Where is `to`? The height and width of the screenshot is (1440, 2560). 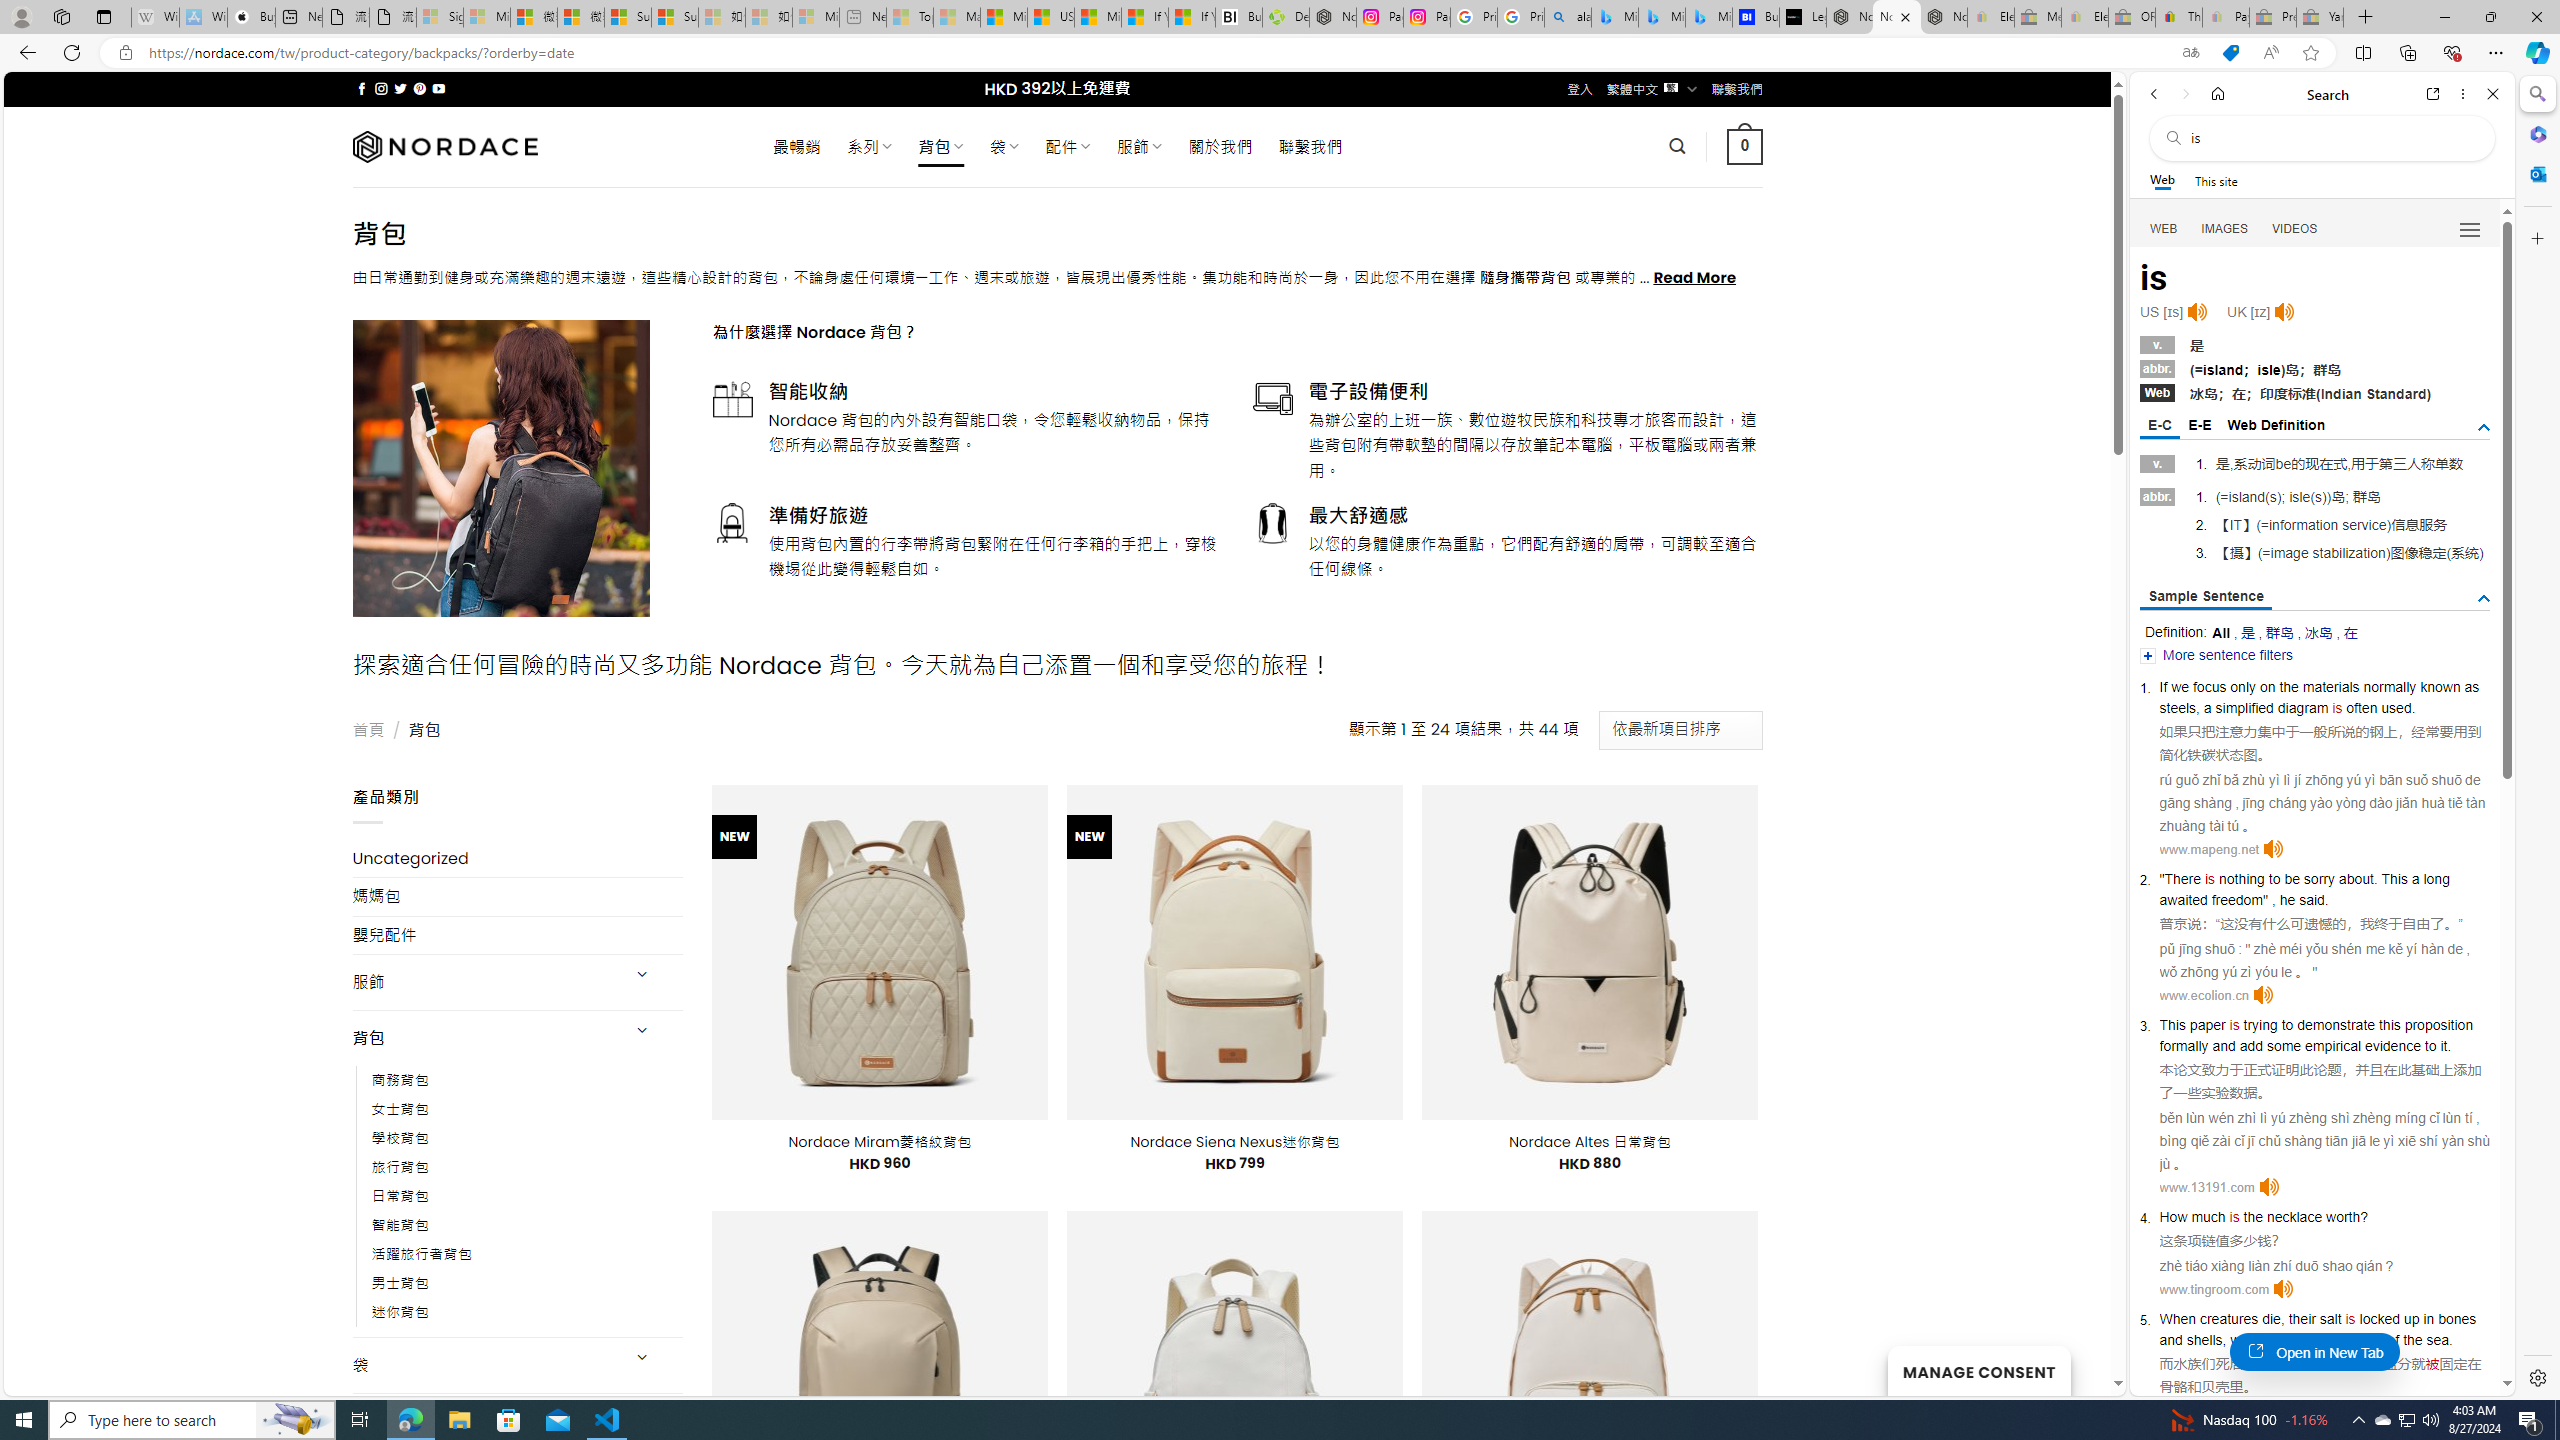
to is located at coordinates (2286, 1024).